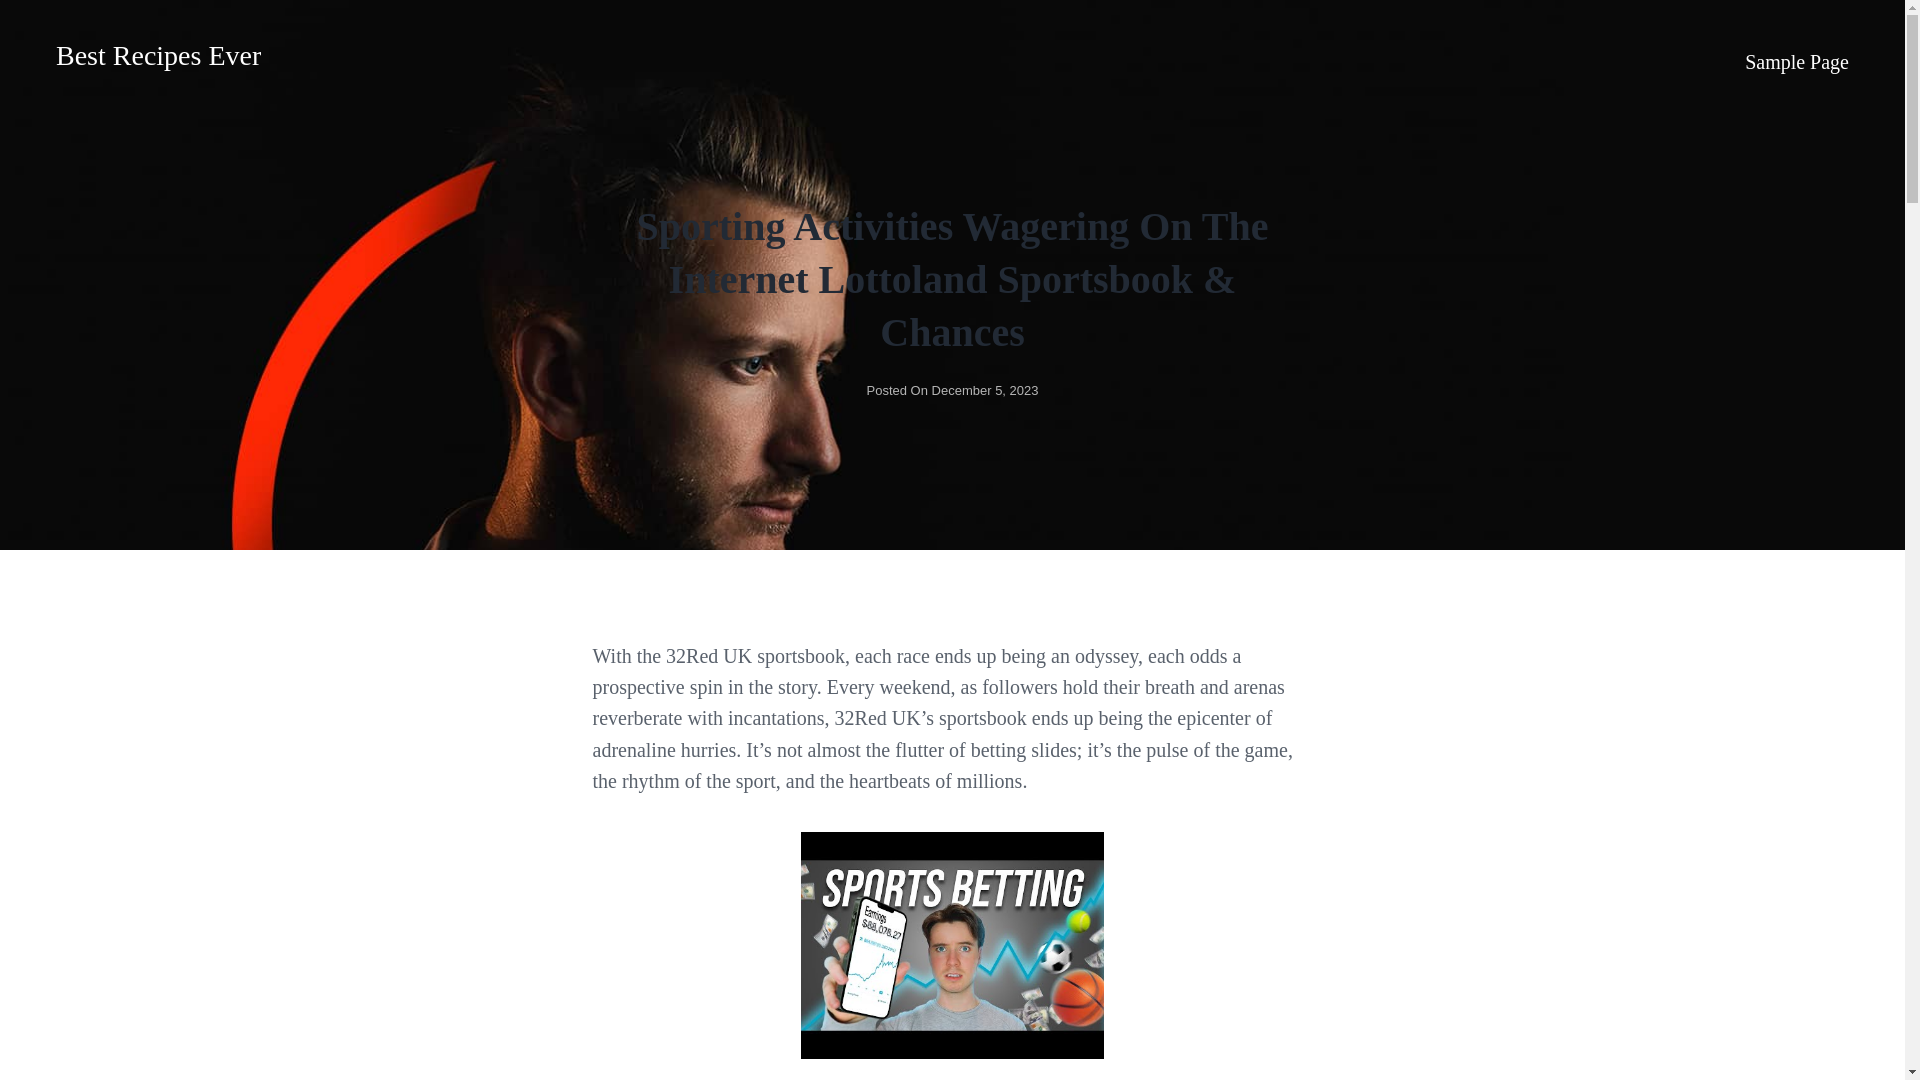  Describe the element at coordinates (158, 55) in the screenshot. I see `Best Recipes Ever` at that location.